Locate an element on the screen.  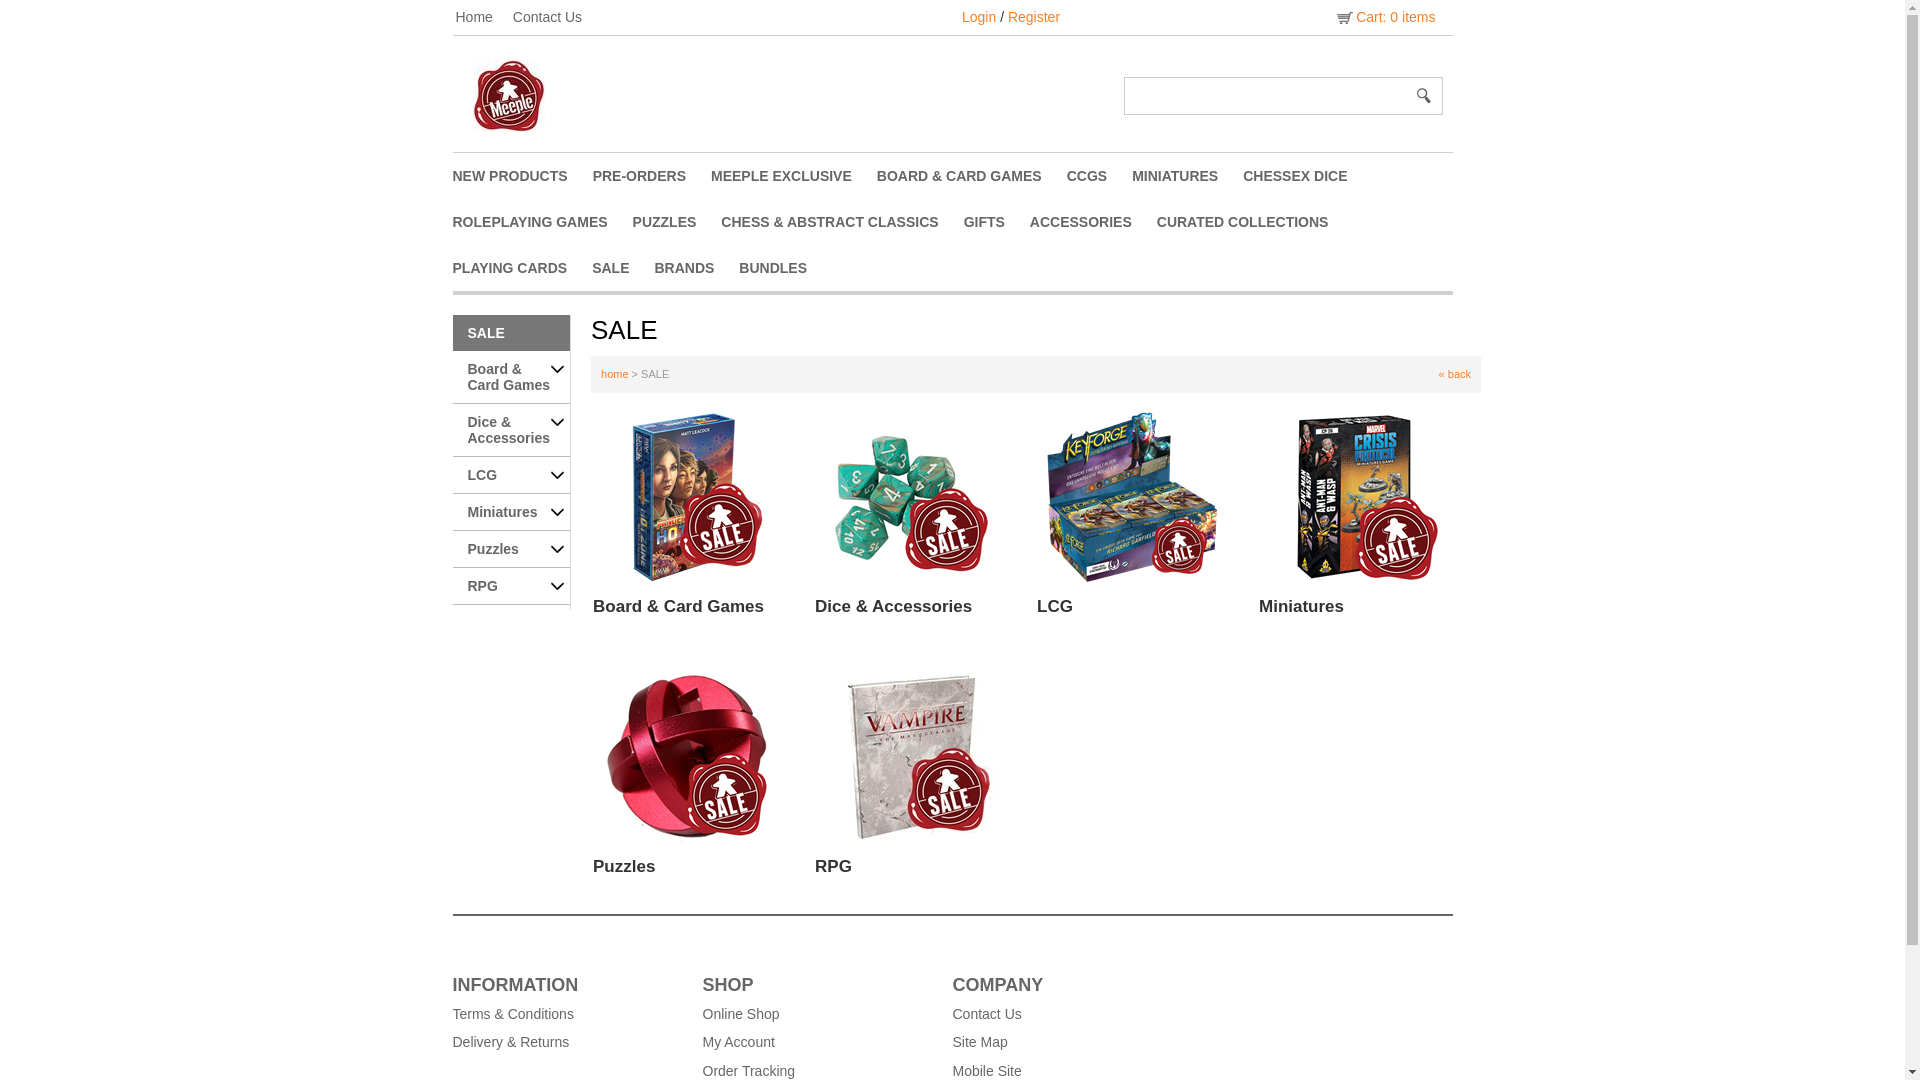
Site Map is located at coordinates (1067, 1042).